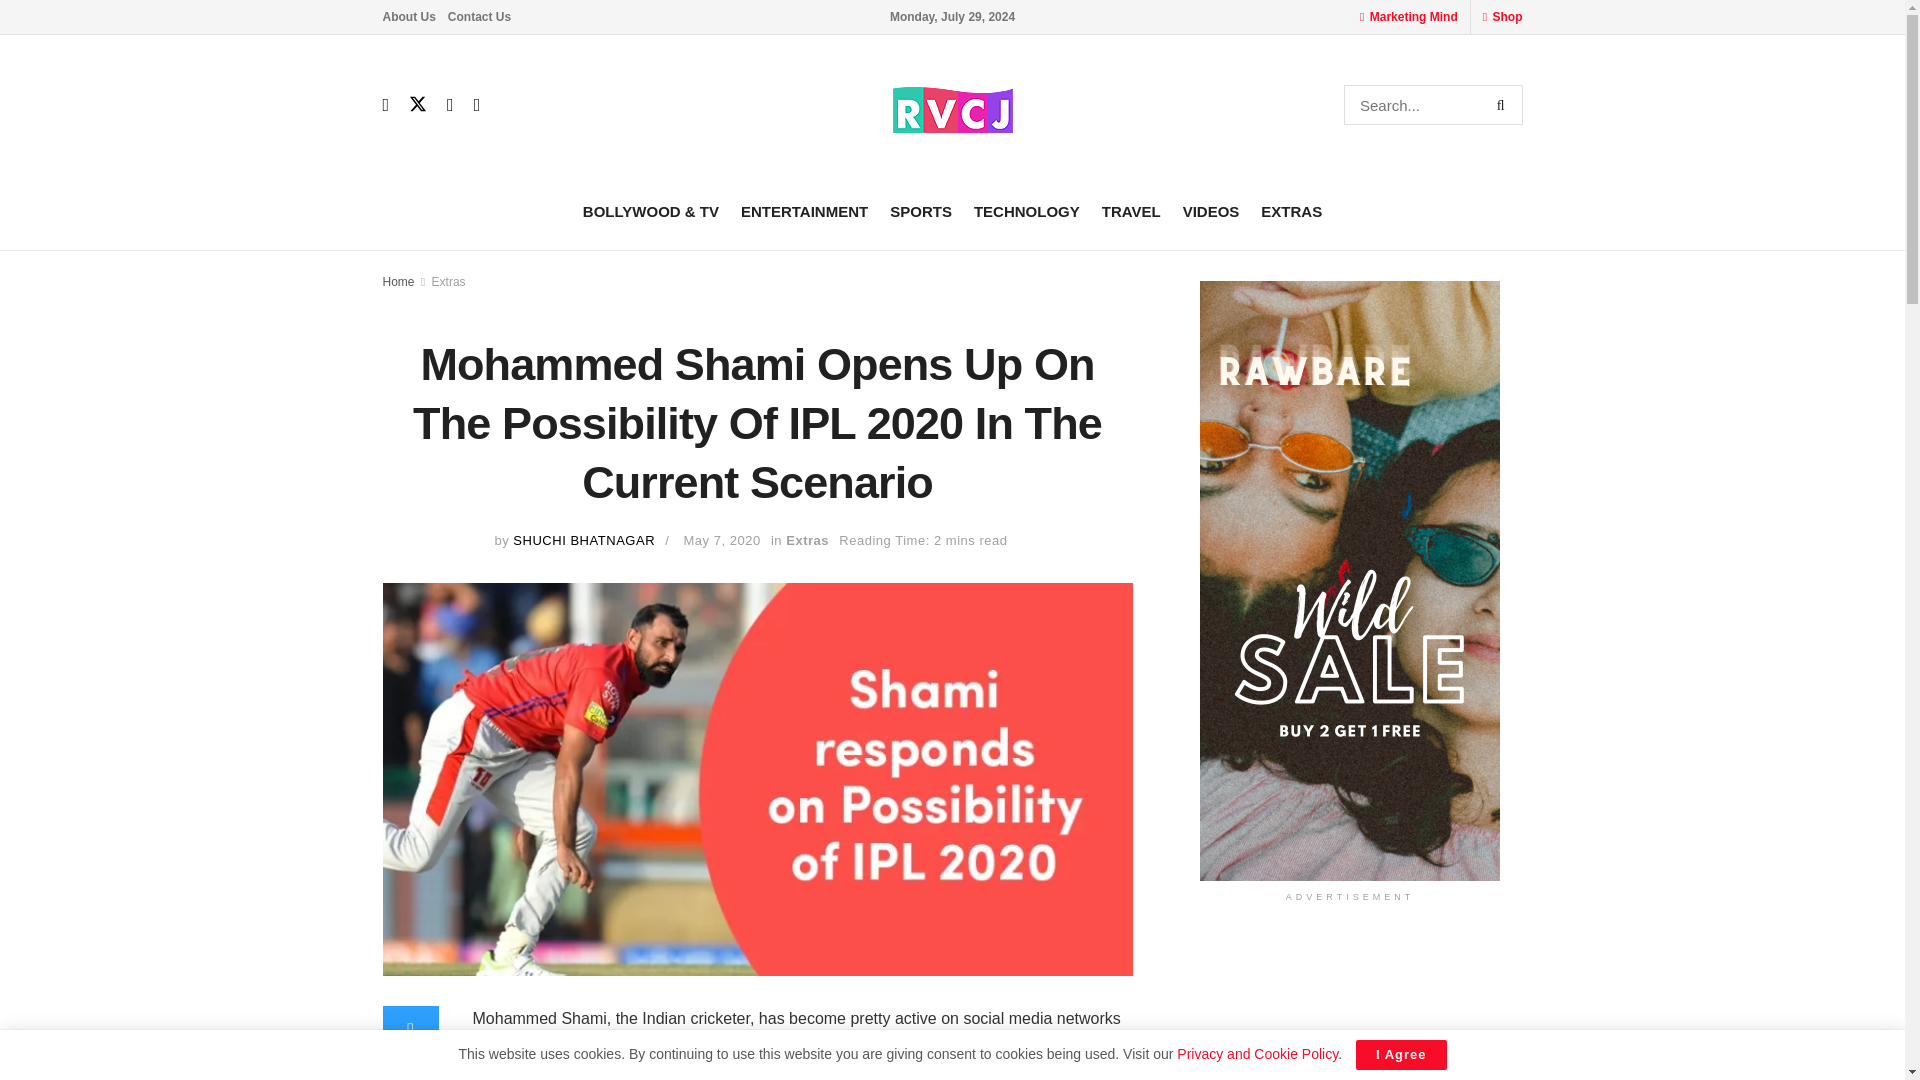  I want to click on Shop, so click(1508, 16).